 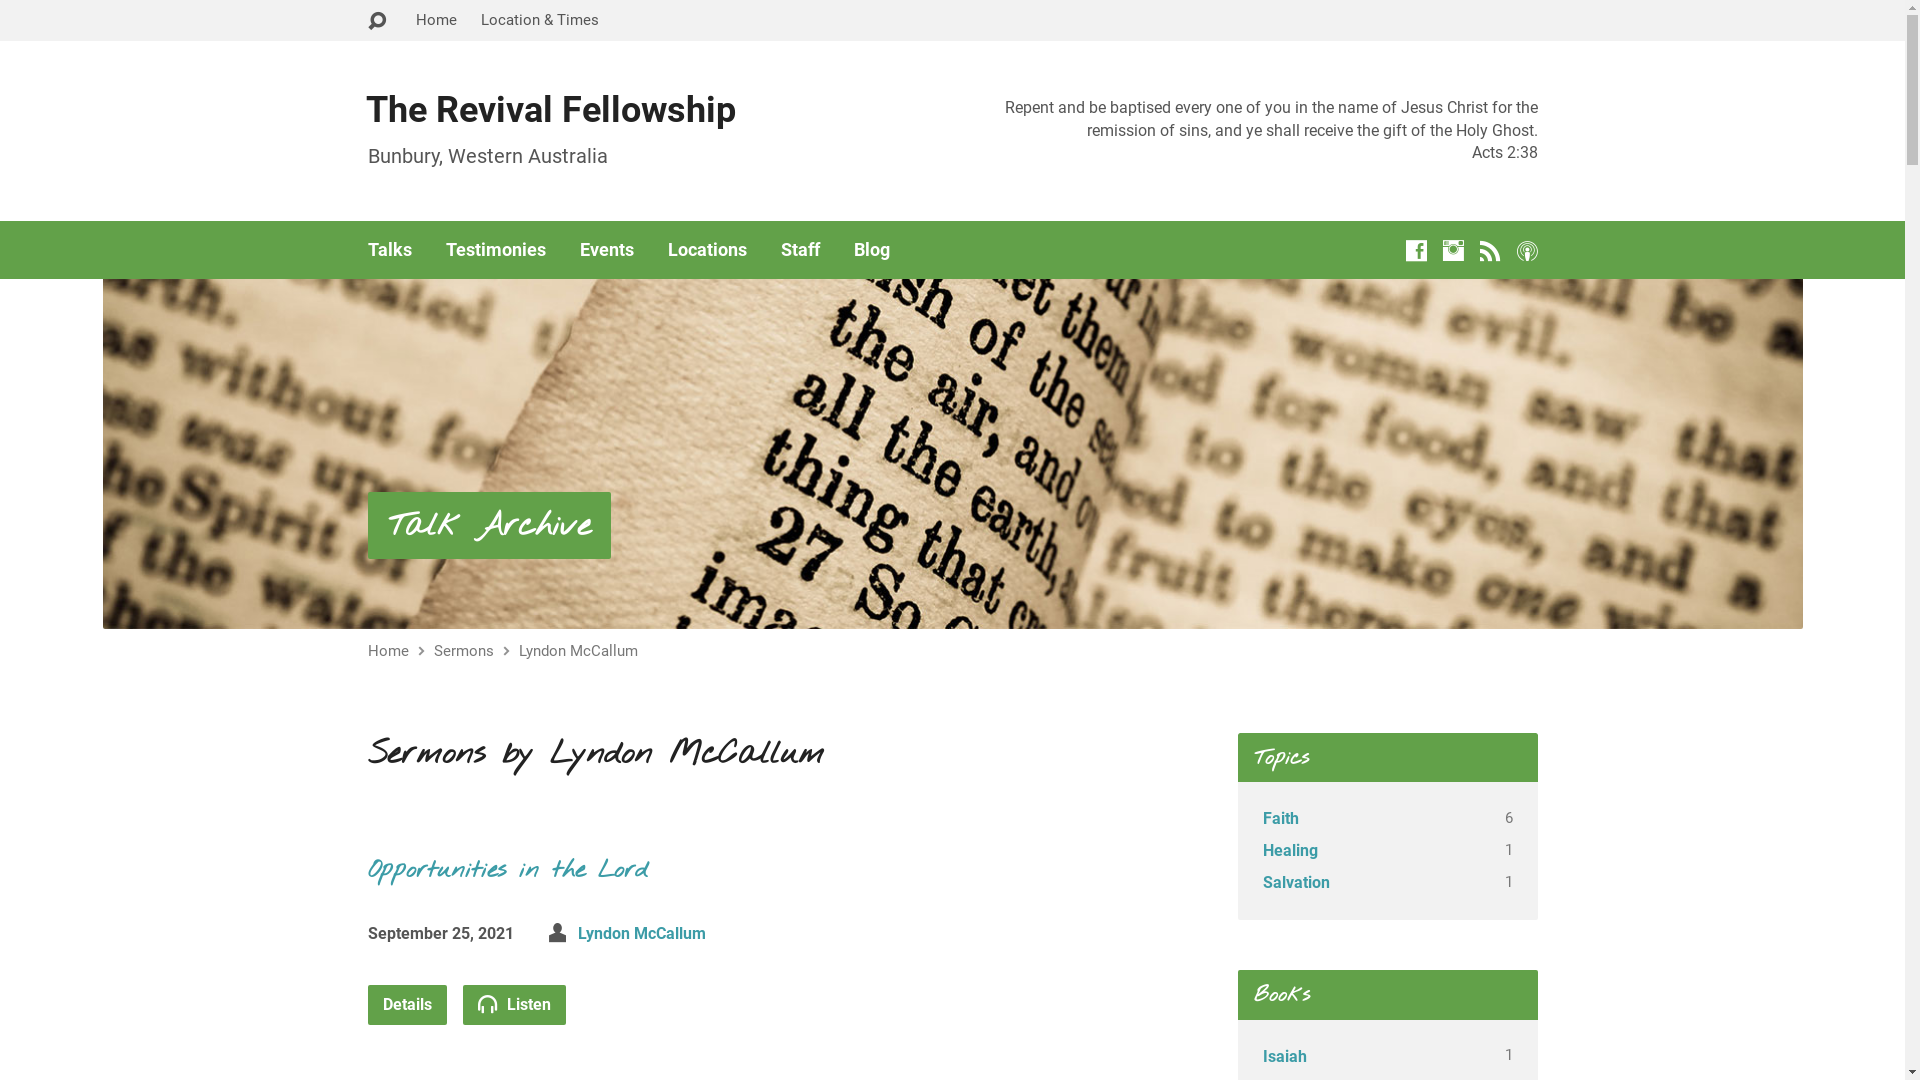 I want to click on Location & Times, so click(x=539, y=20).